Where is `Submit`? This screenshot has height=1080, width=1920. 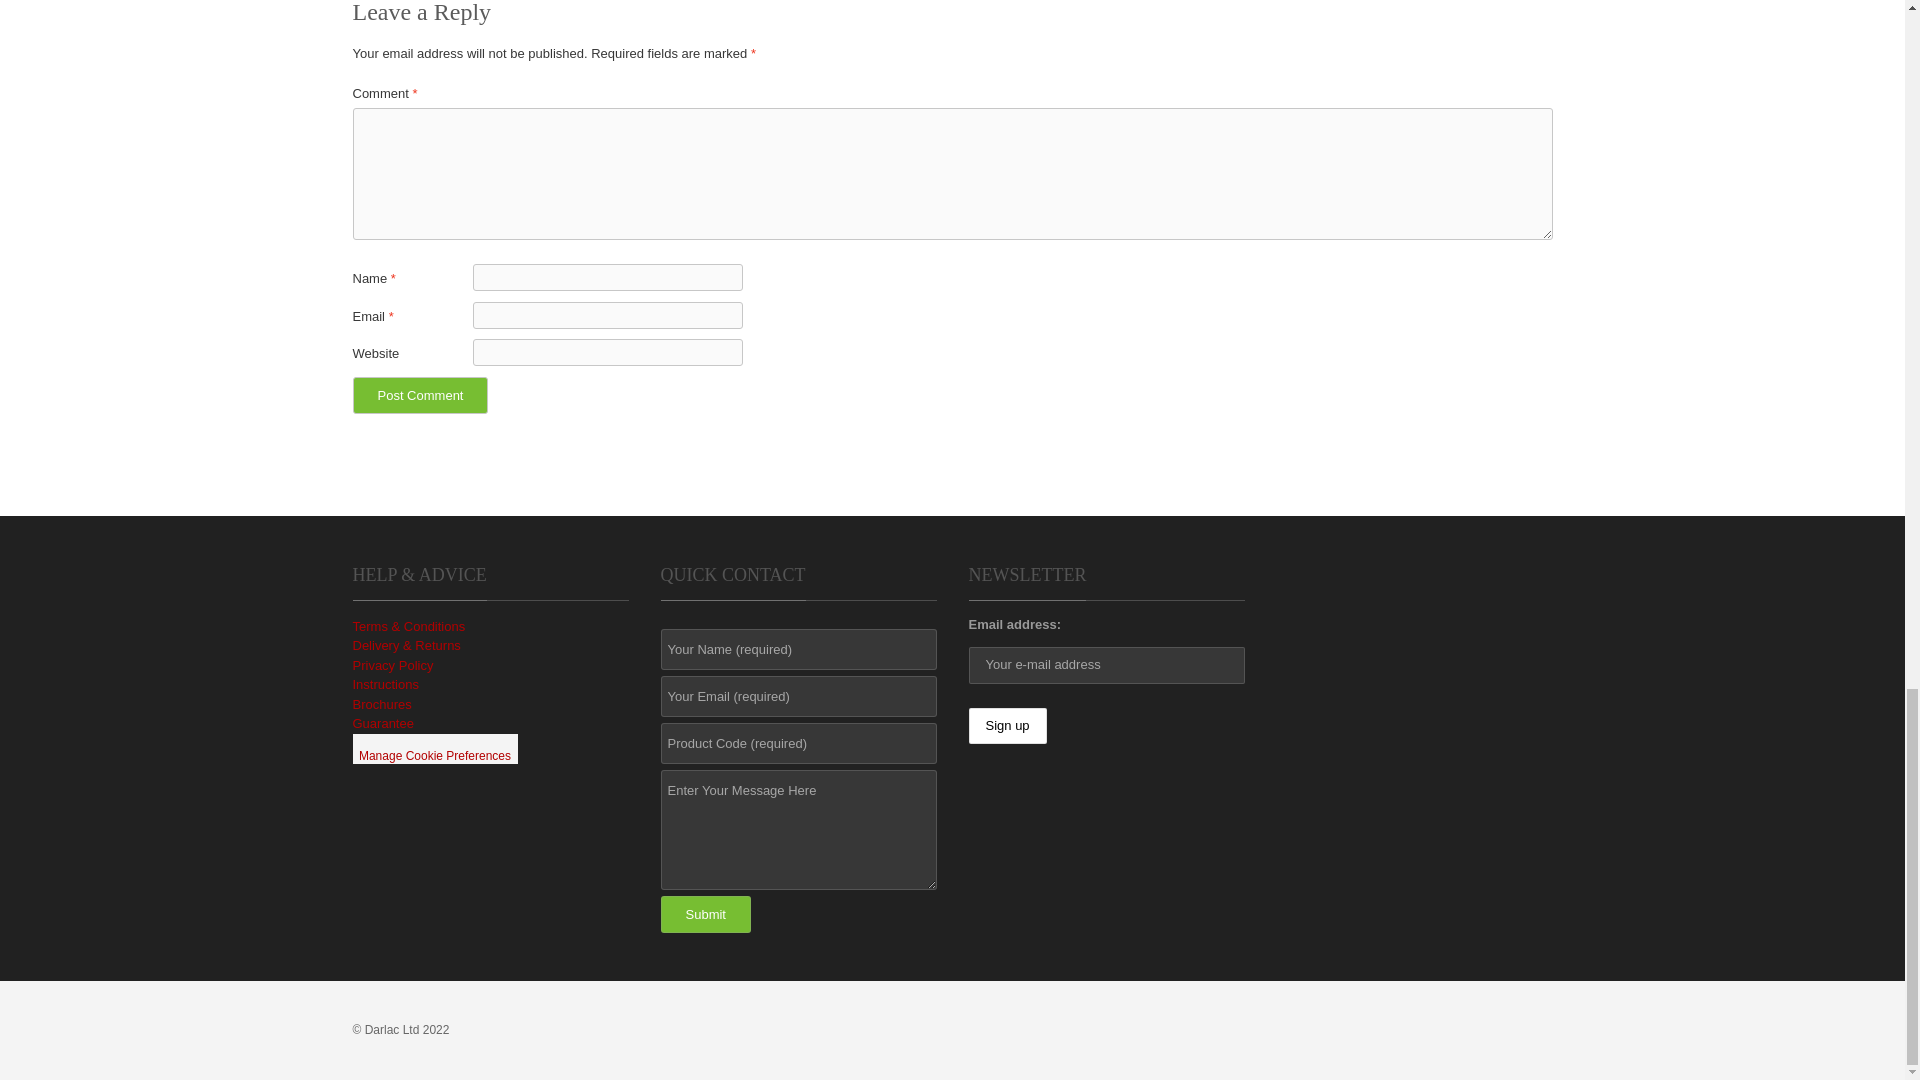
Submit is located at coordinates (705, 914).